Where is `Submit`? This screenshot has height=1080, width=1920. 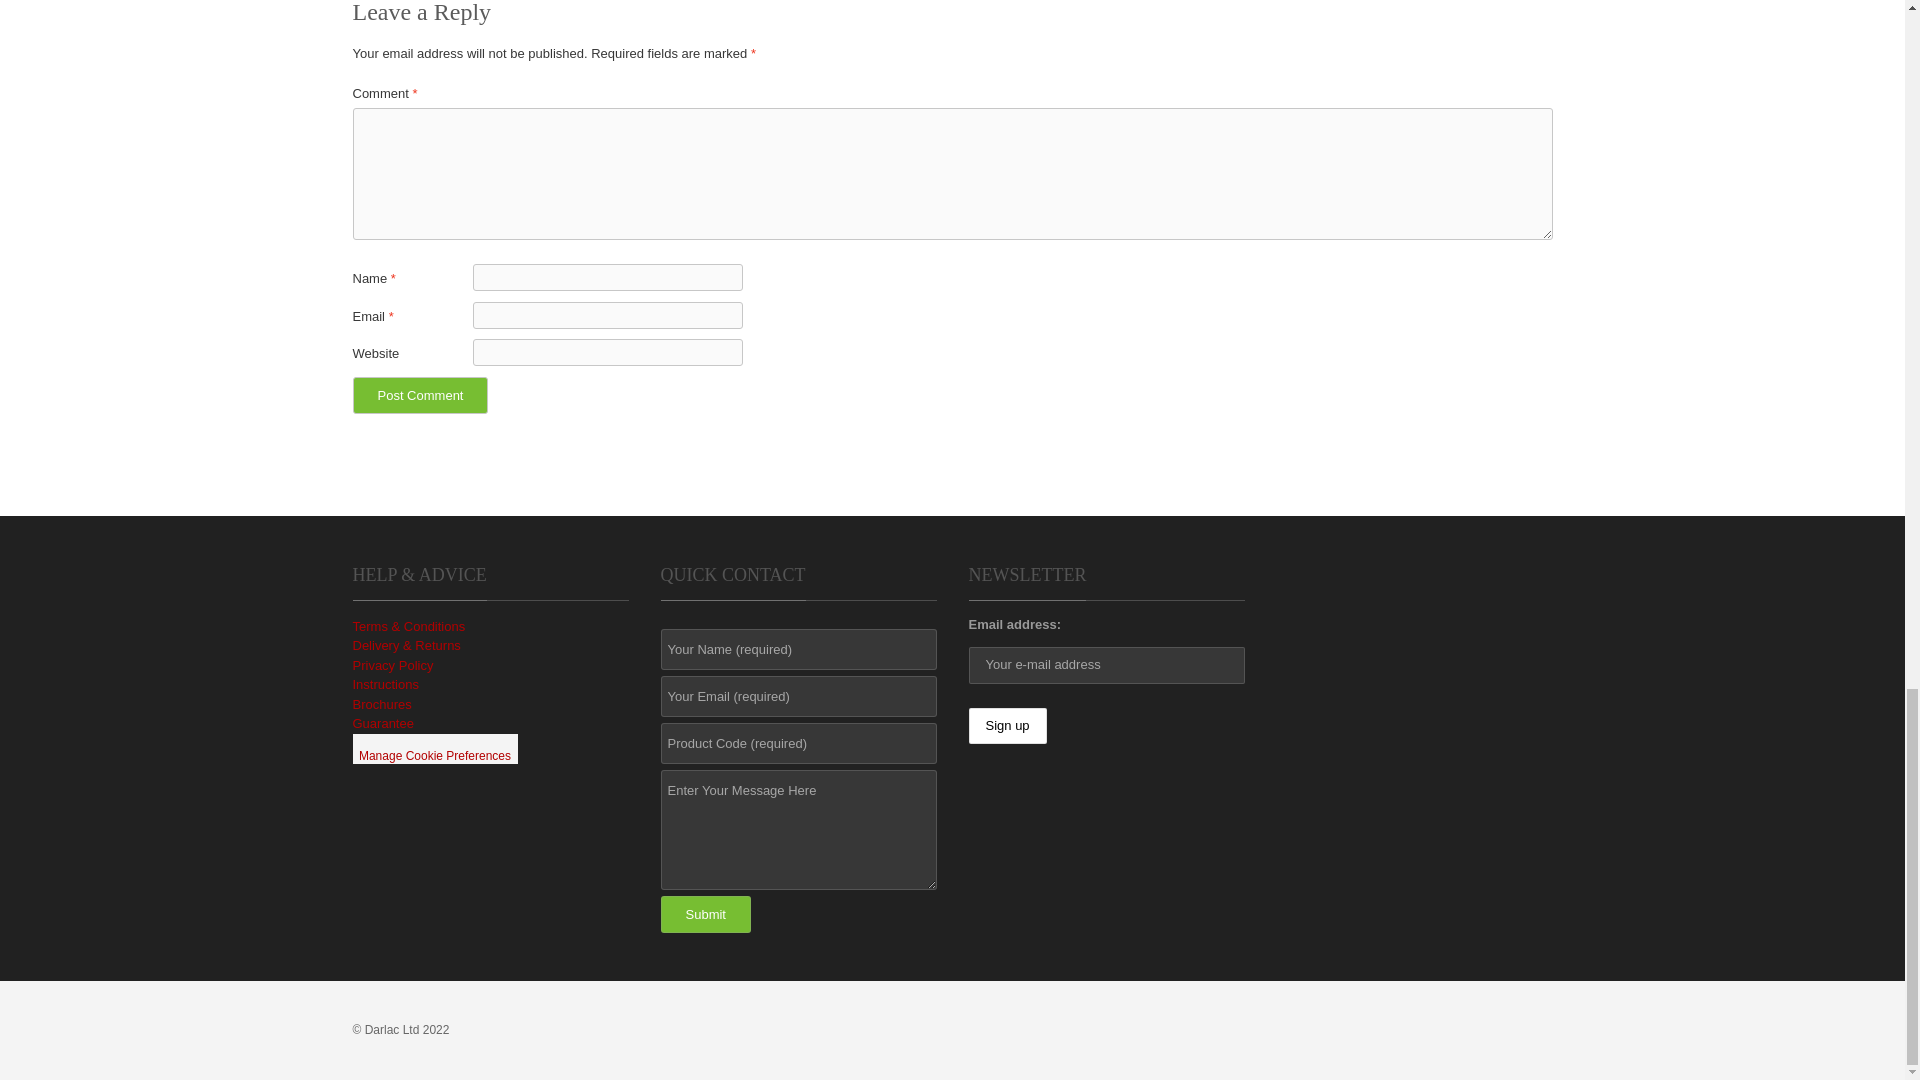
Submit is located at coordinates (705, 914).